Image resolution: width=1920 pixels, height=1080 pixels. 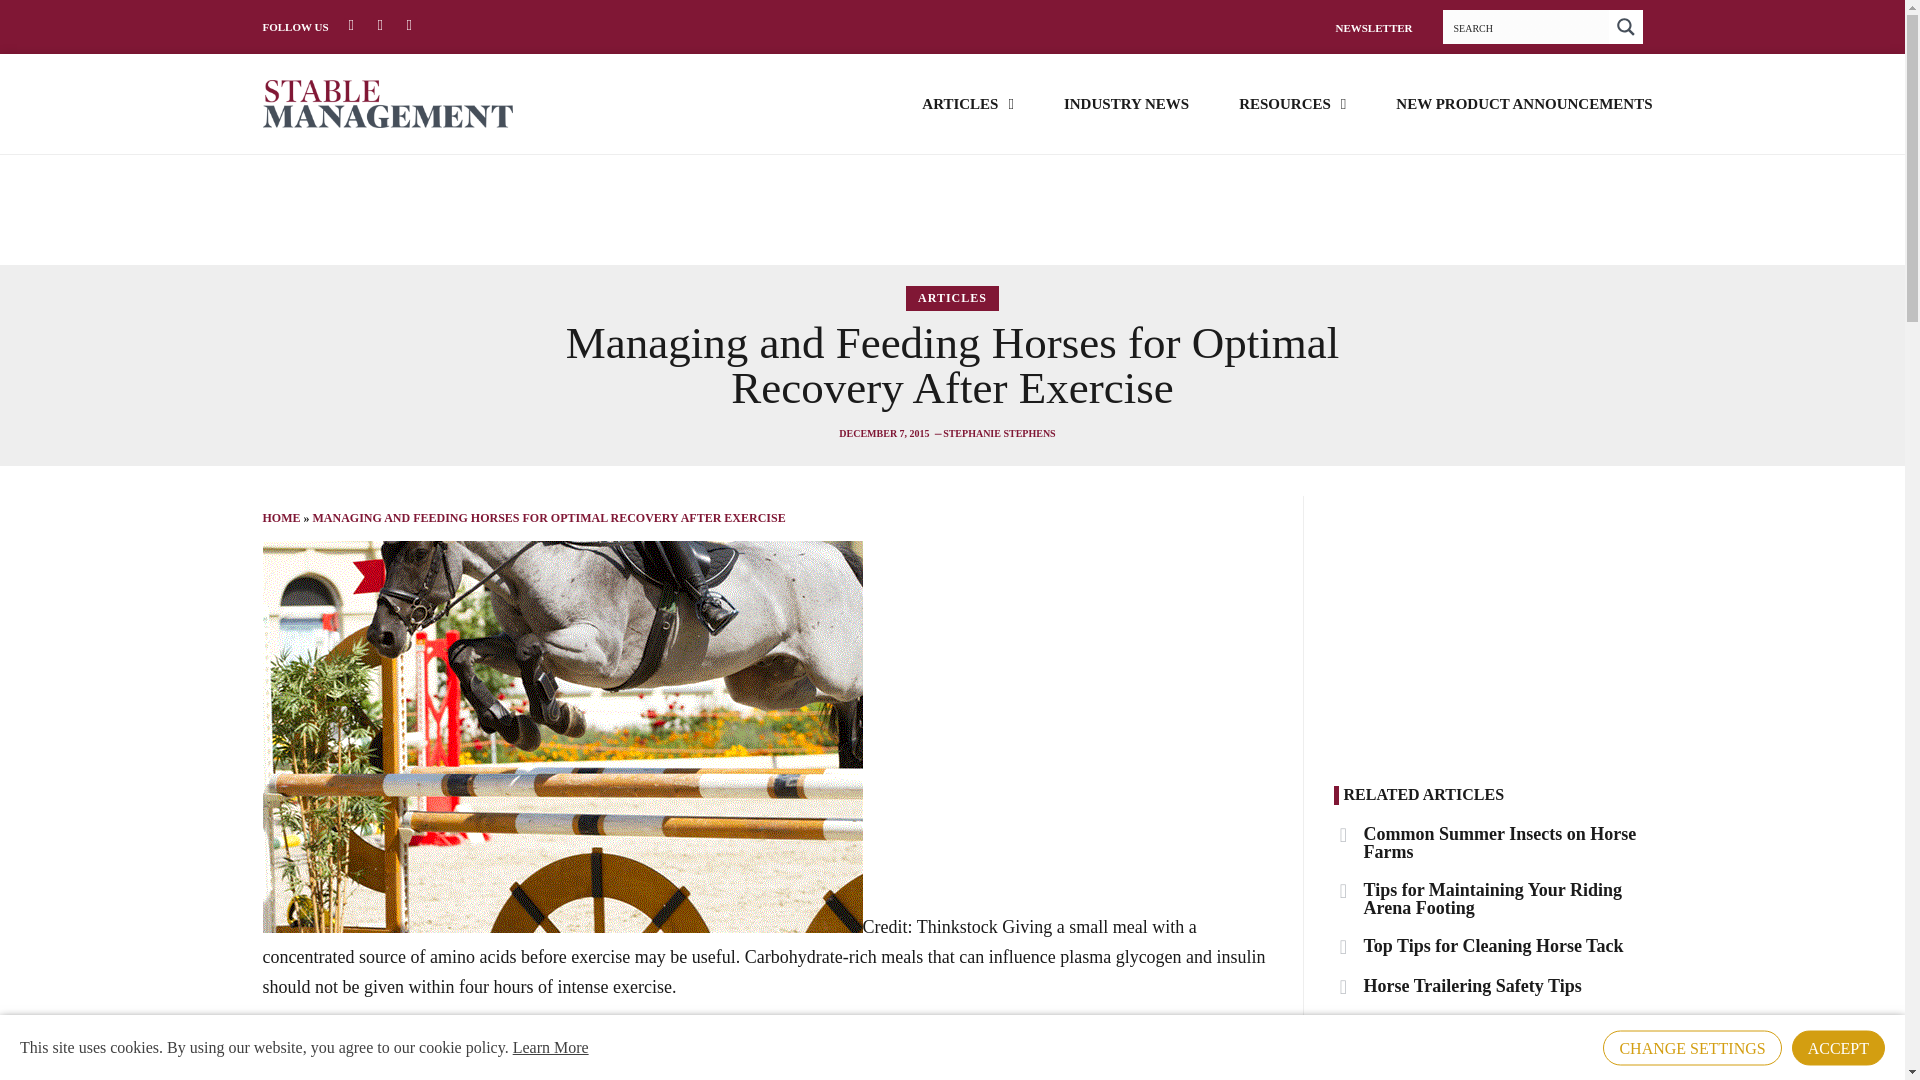 What do you see at coordinates (1372, 27) in the screenshot?
I see `NEWSLETTER` at bounding box center [1372, 27].